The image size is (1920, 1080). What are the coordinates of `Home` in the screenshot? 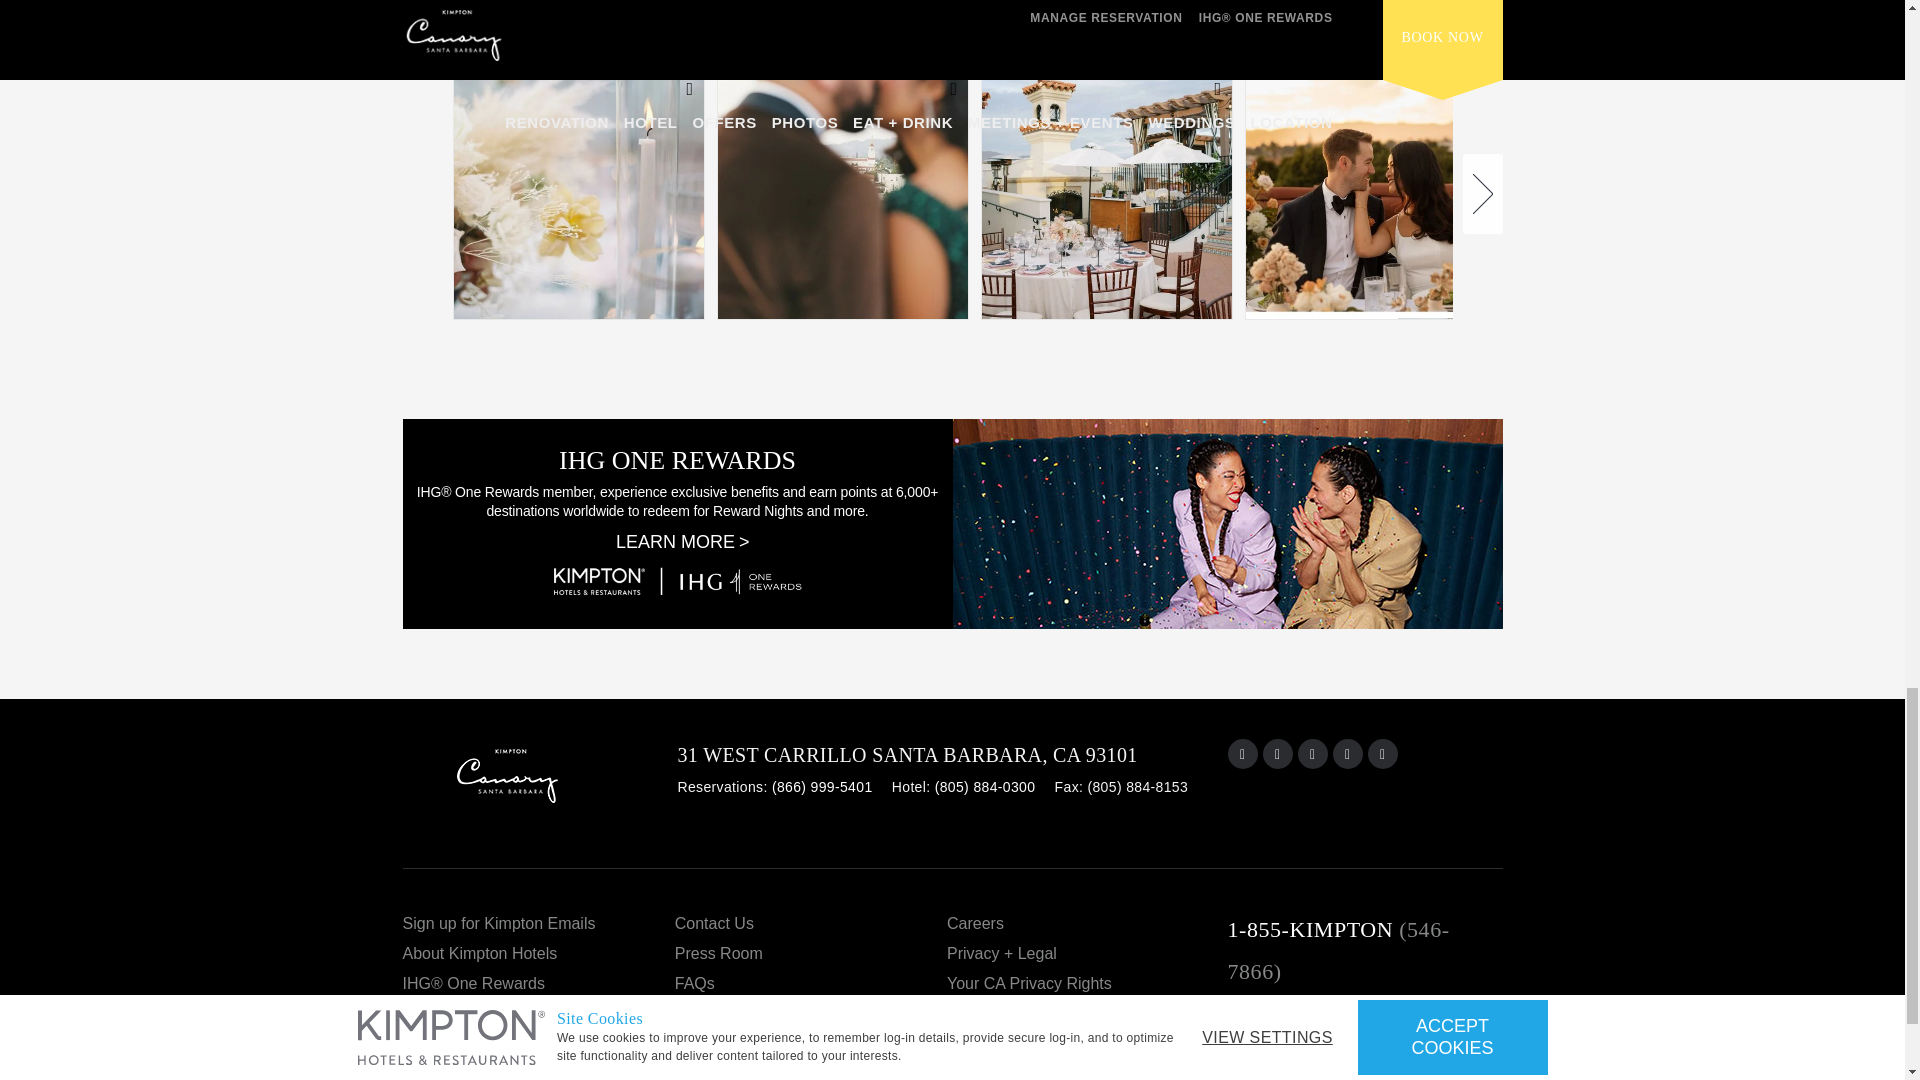 It's located at (539, 784).